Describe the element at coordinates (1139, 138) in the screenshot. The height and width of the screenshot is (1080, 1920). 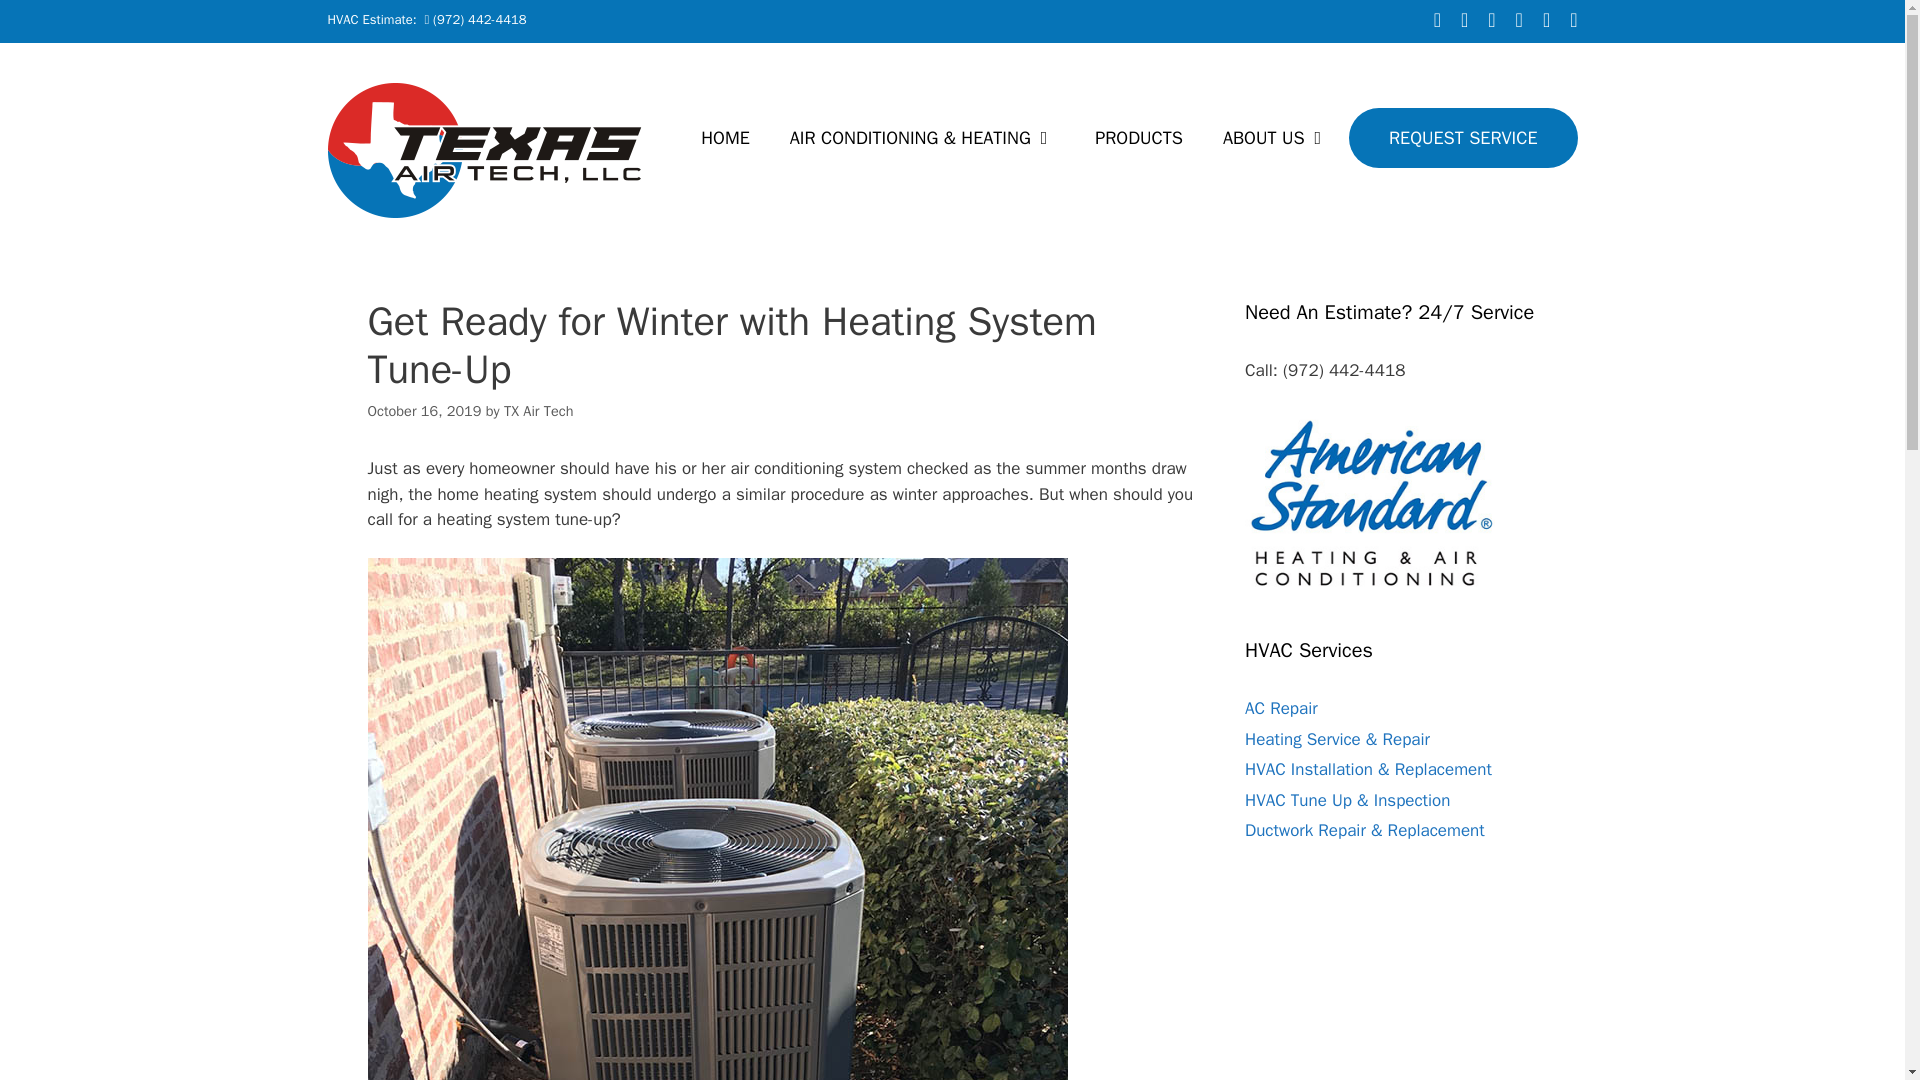
I see `PRODUCTS` at that location.